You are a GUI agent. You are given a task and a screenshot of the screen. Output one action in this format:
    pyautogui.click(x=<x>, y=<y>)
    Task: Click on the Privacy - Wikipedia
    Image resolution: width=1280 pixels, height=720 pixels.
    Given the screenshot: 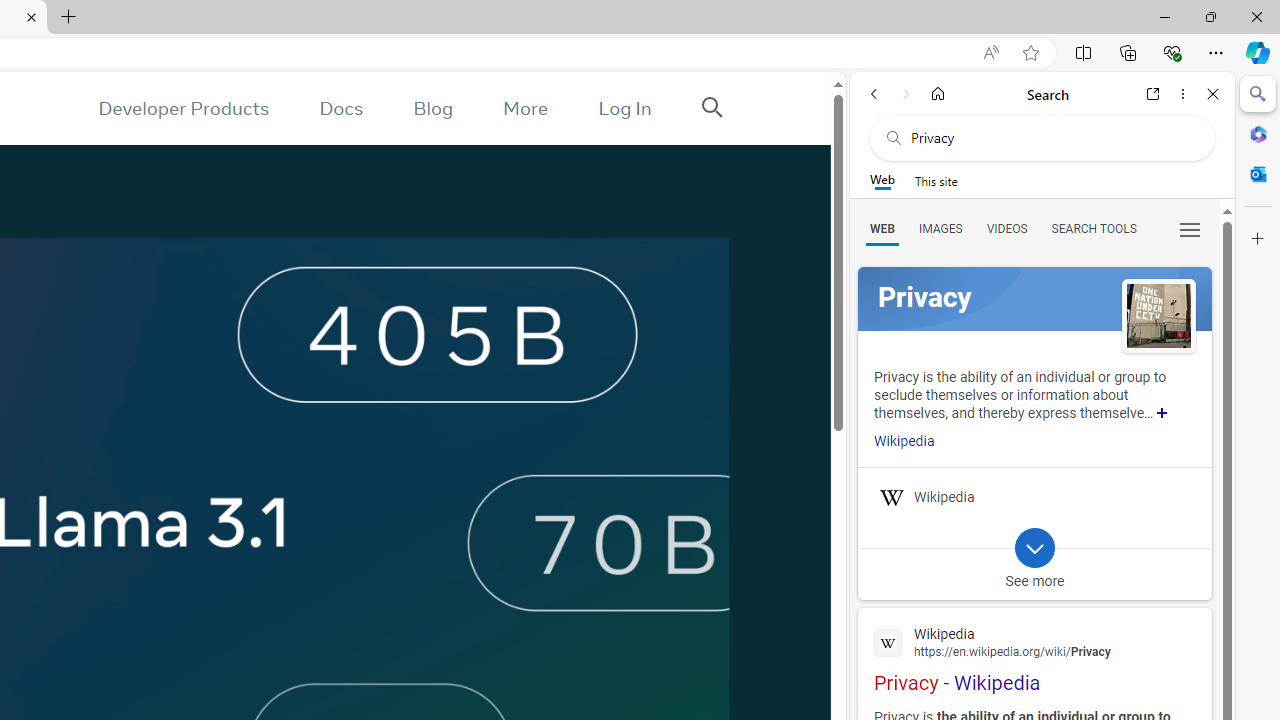 What is the action you would take?
    pyautogui.click(x=1034, y=657)
    